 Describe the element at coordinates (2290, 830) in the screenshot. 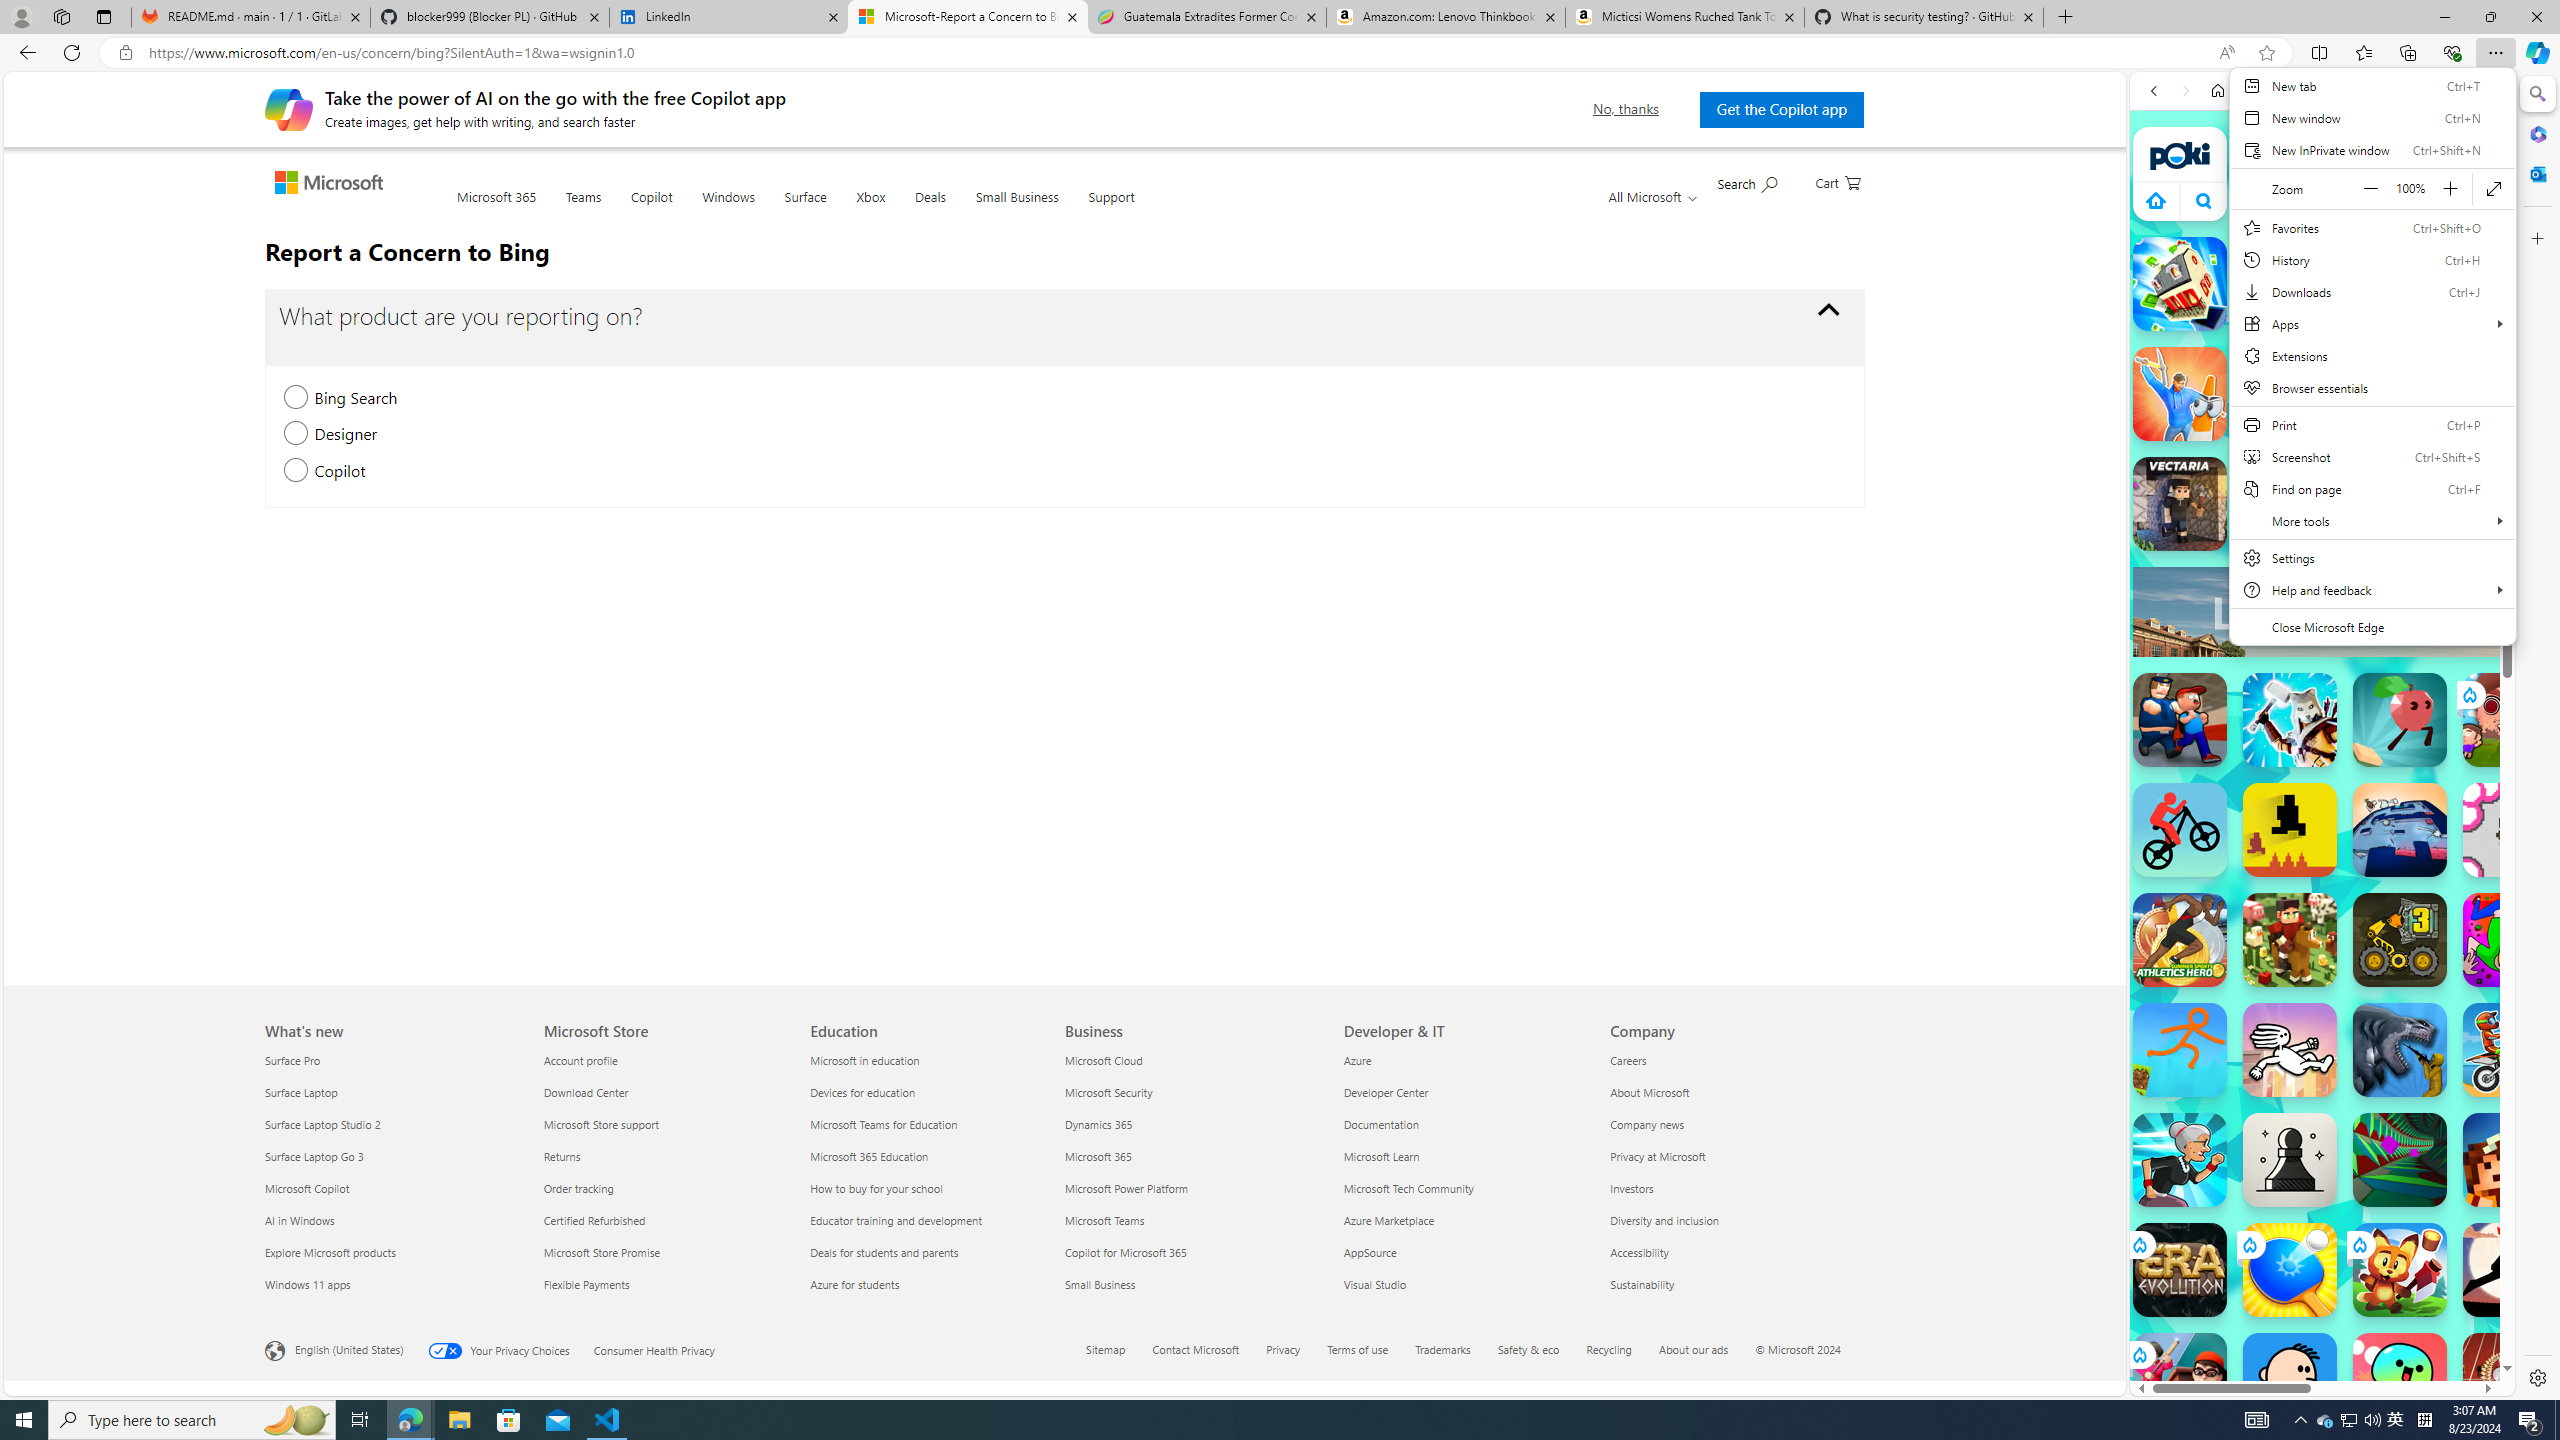

I see `Level Devil Level Devil` at that location.